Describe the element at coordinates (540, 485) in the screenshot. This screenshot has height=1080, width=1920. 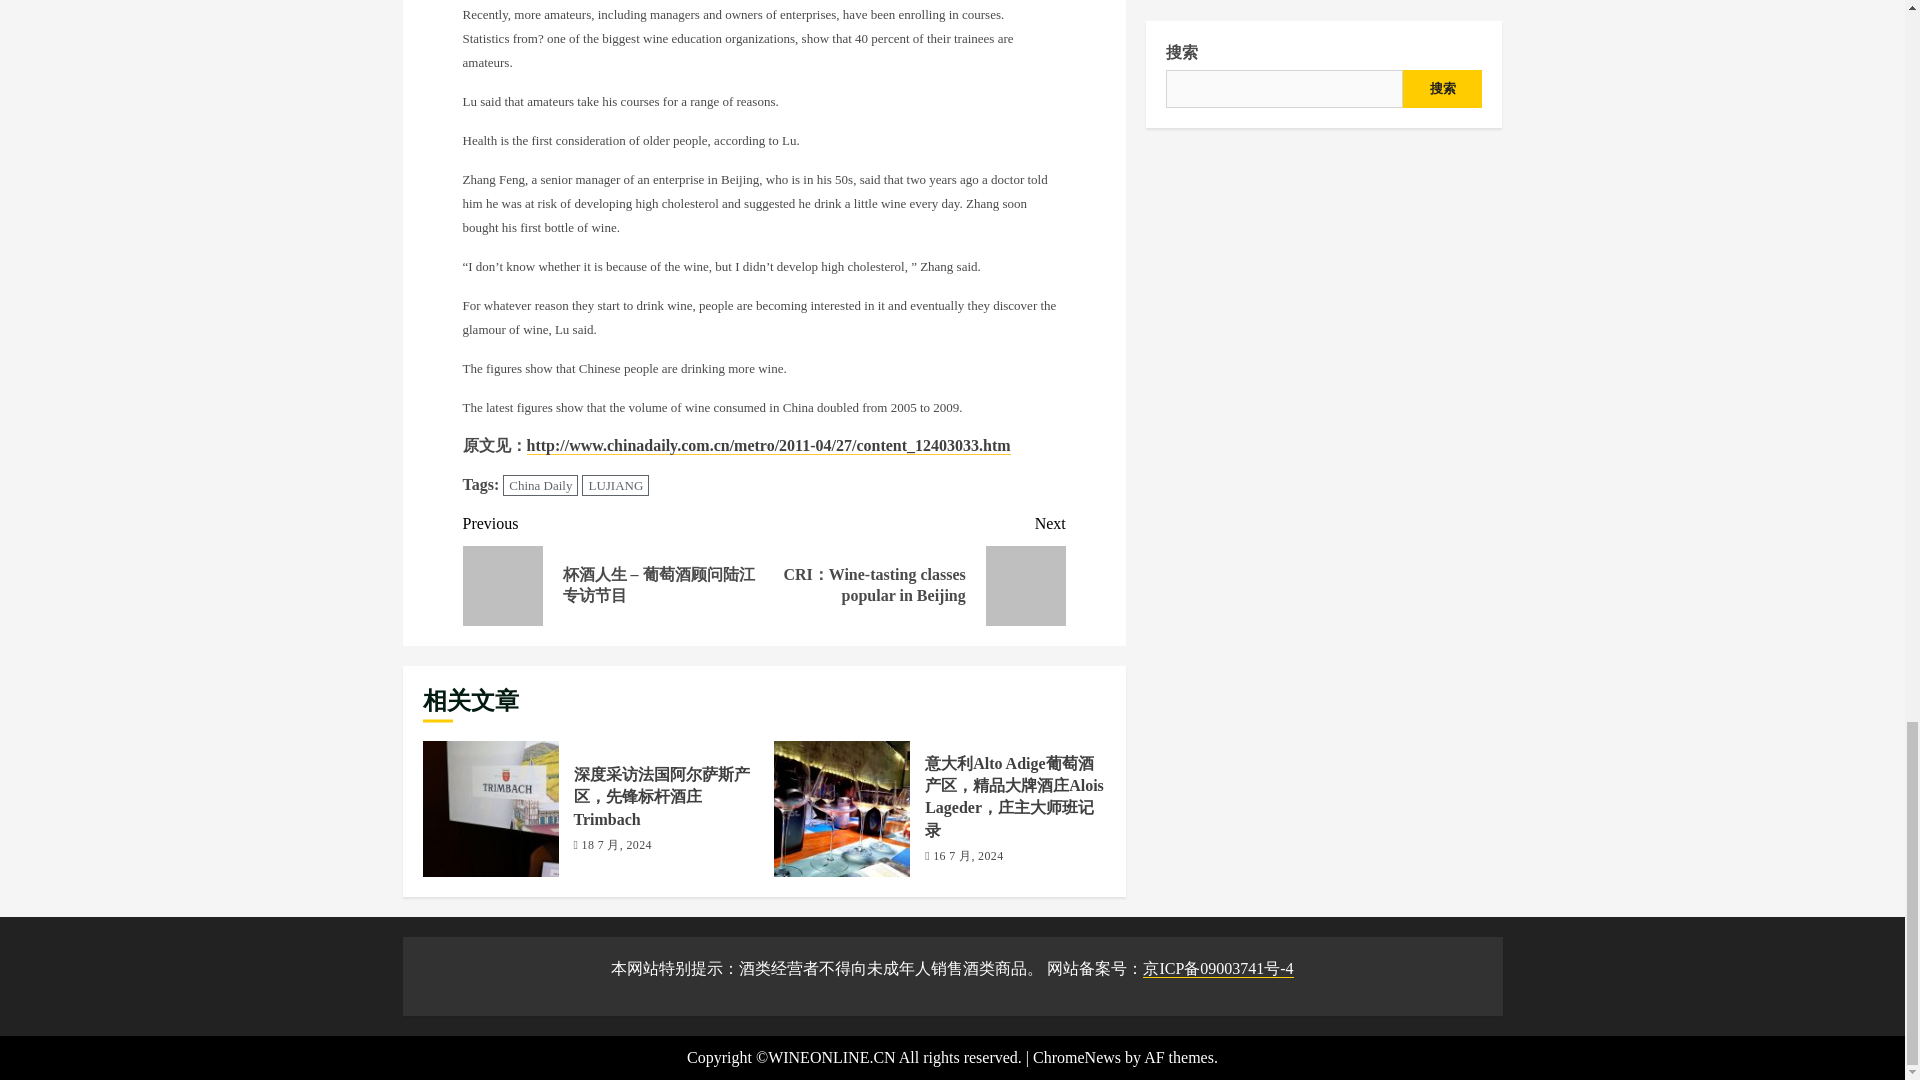
I see `China Daily` at that location.